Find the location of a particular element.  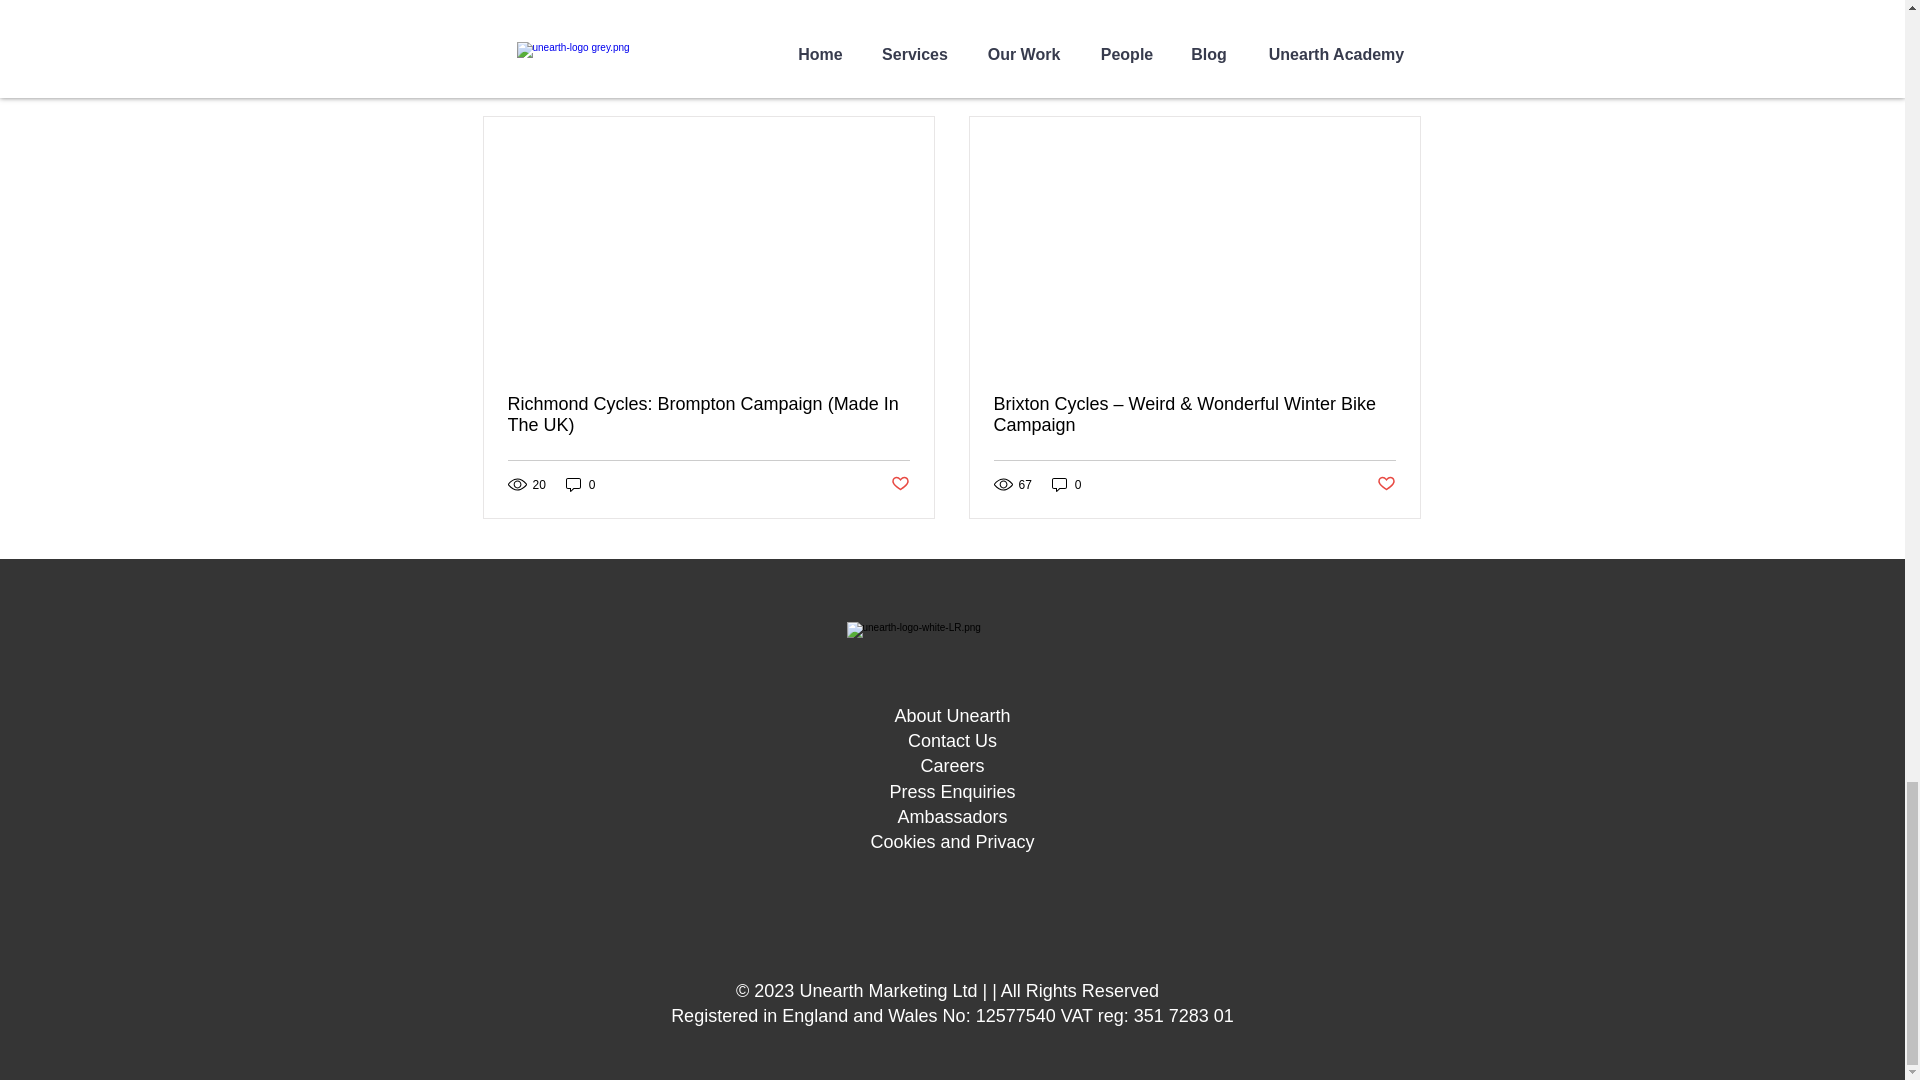

Press Enquiries is located at coordinates (952, 792).